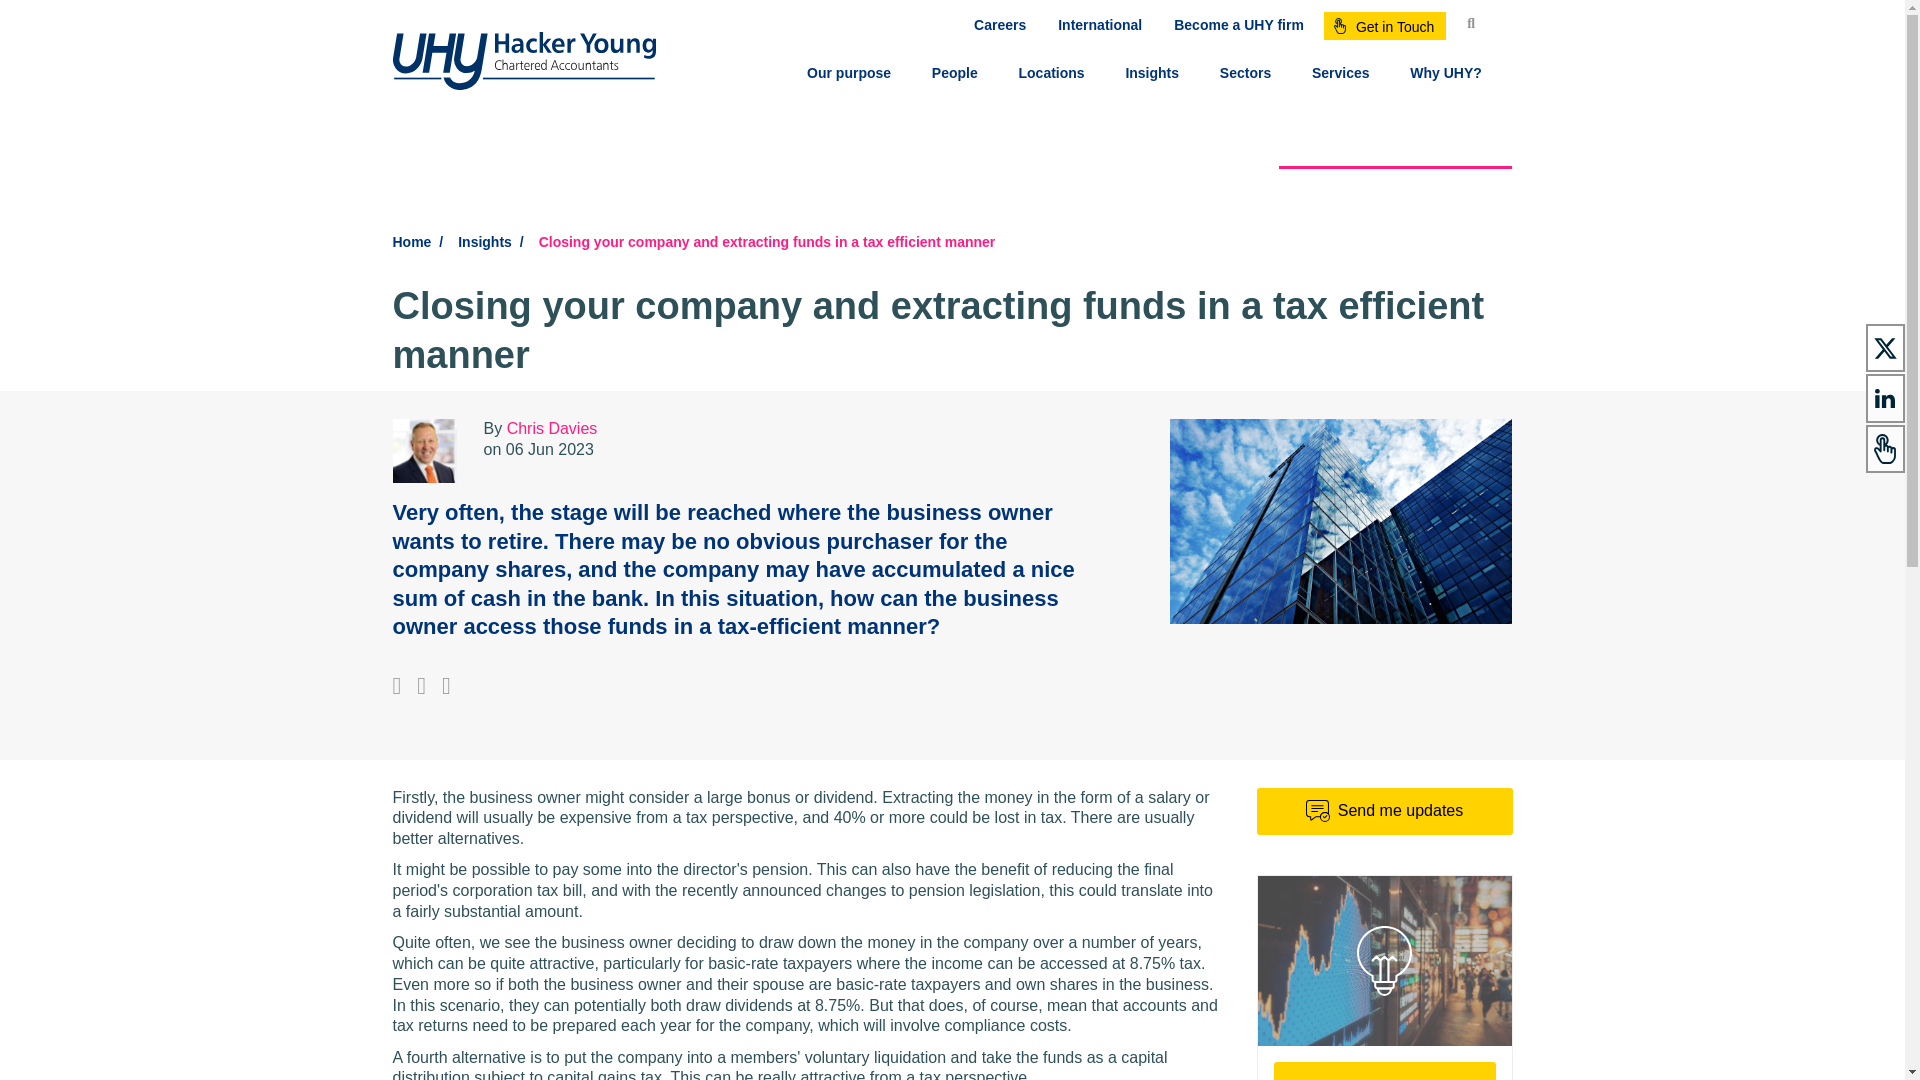  I want to click on Get in Touch, so click(1384, 25).